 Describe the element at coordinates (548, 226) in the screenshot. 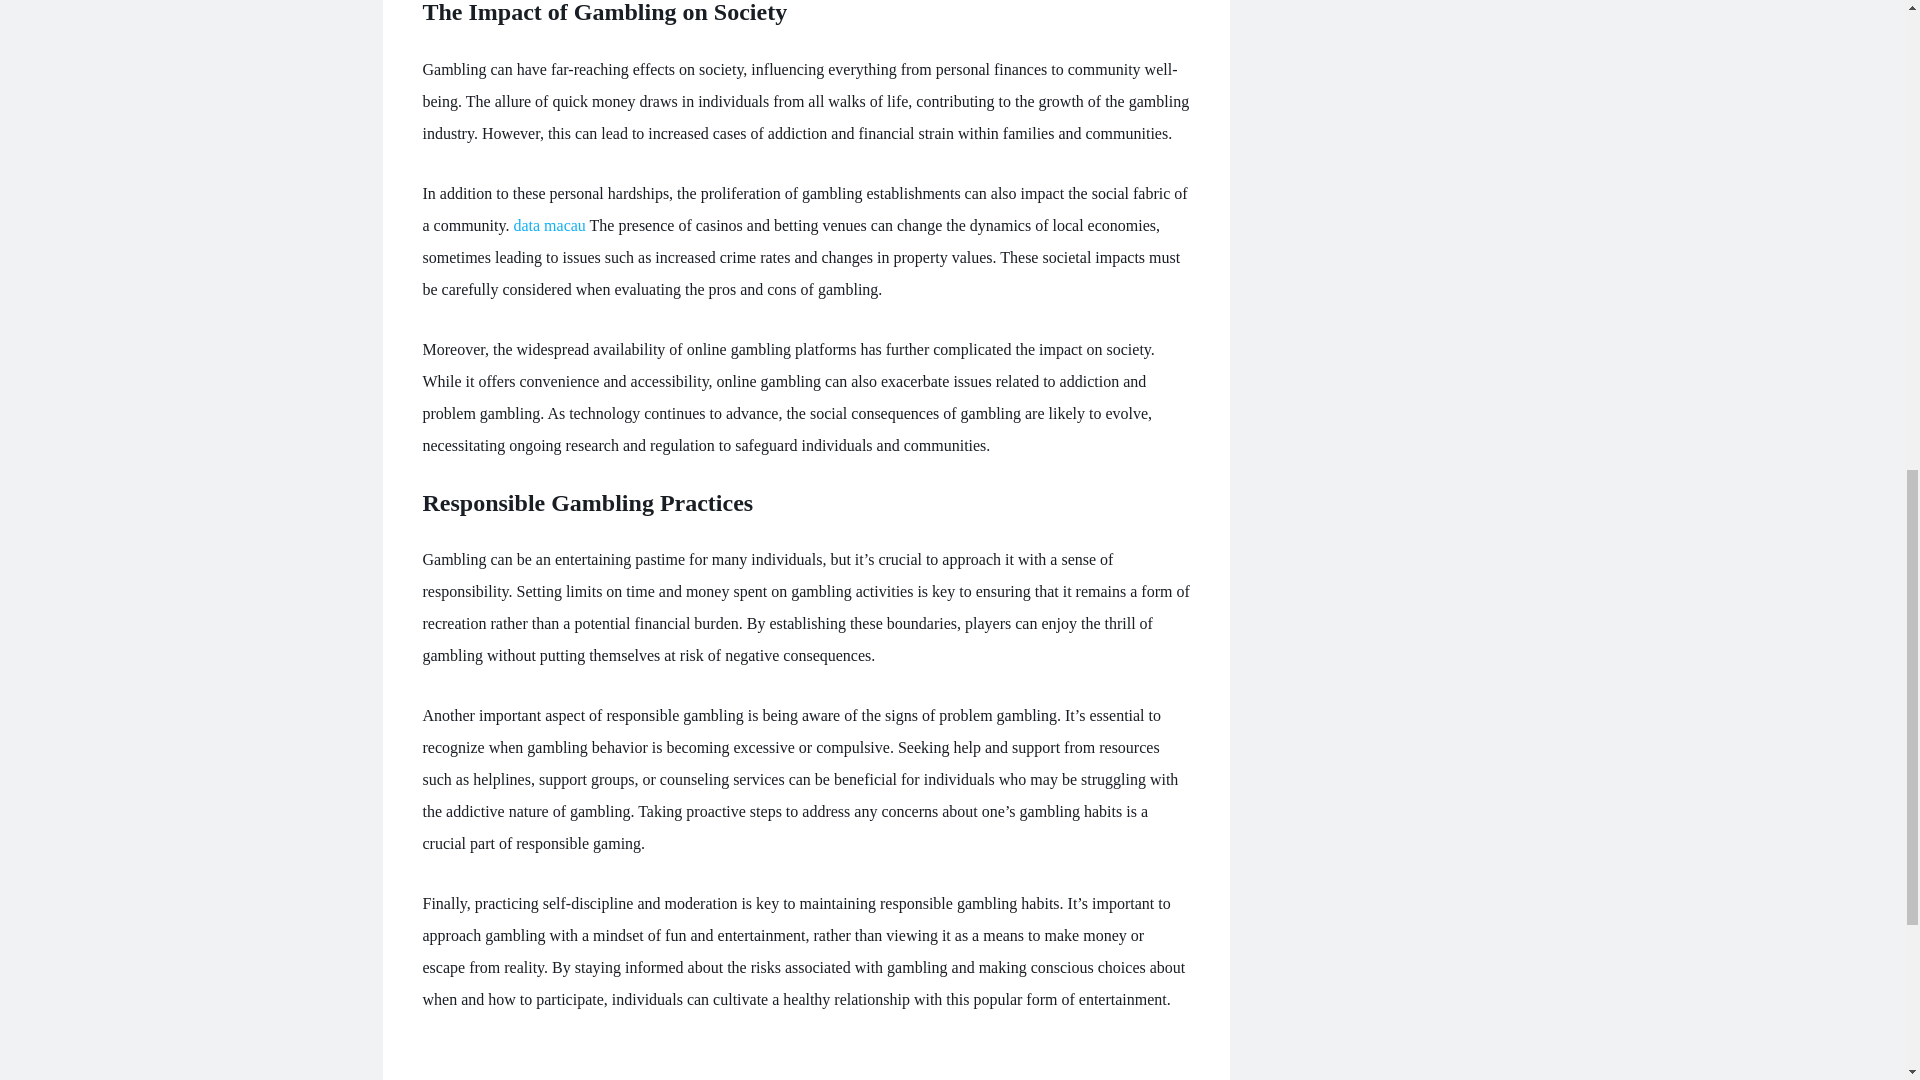

I see `data macau` at that location.